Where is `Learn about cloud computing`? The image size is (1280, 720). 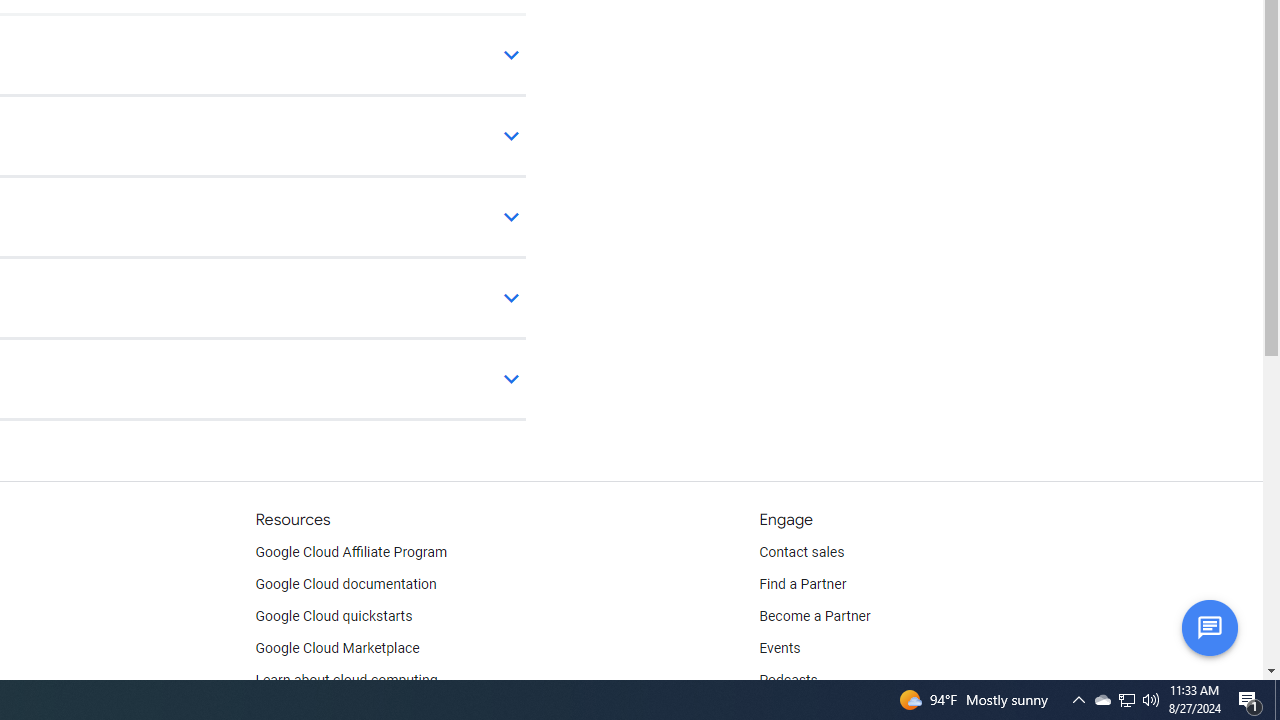 Learn about cloud computing is located at coordinates (346, 680).